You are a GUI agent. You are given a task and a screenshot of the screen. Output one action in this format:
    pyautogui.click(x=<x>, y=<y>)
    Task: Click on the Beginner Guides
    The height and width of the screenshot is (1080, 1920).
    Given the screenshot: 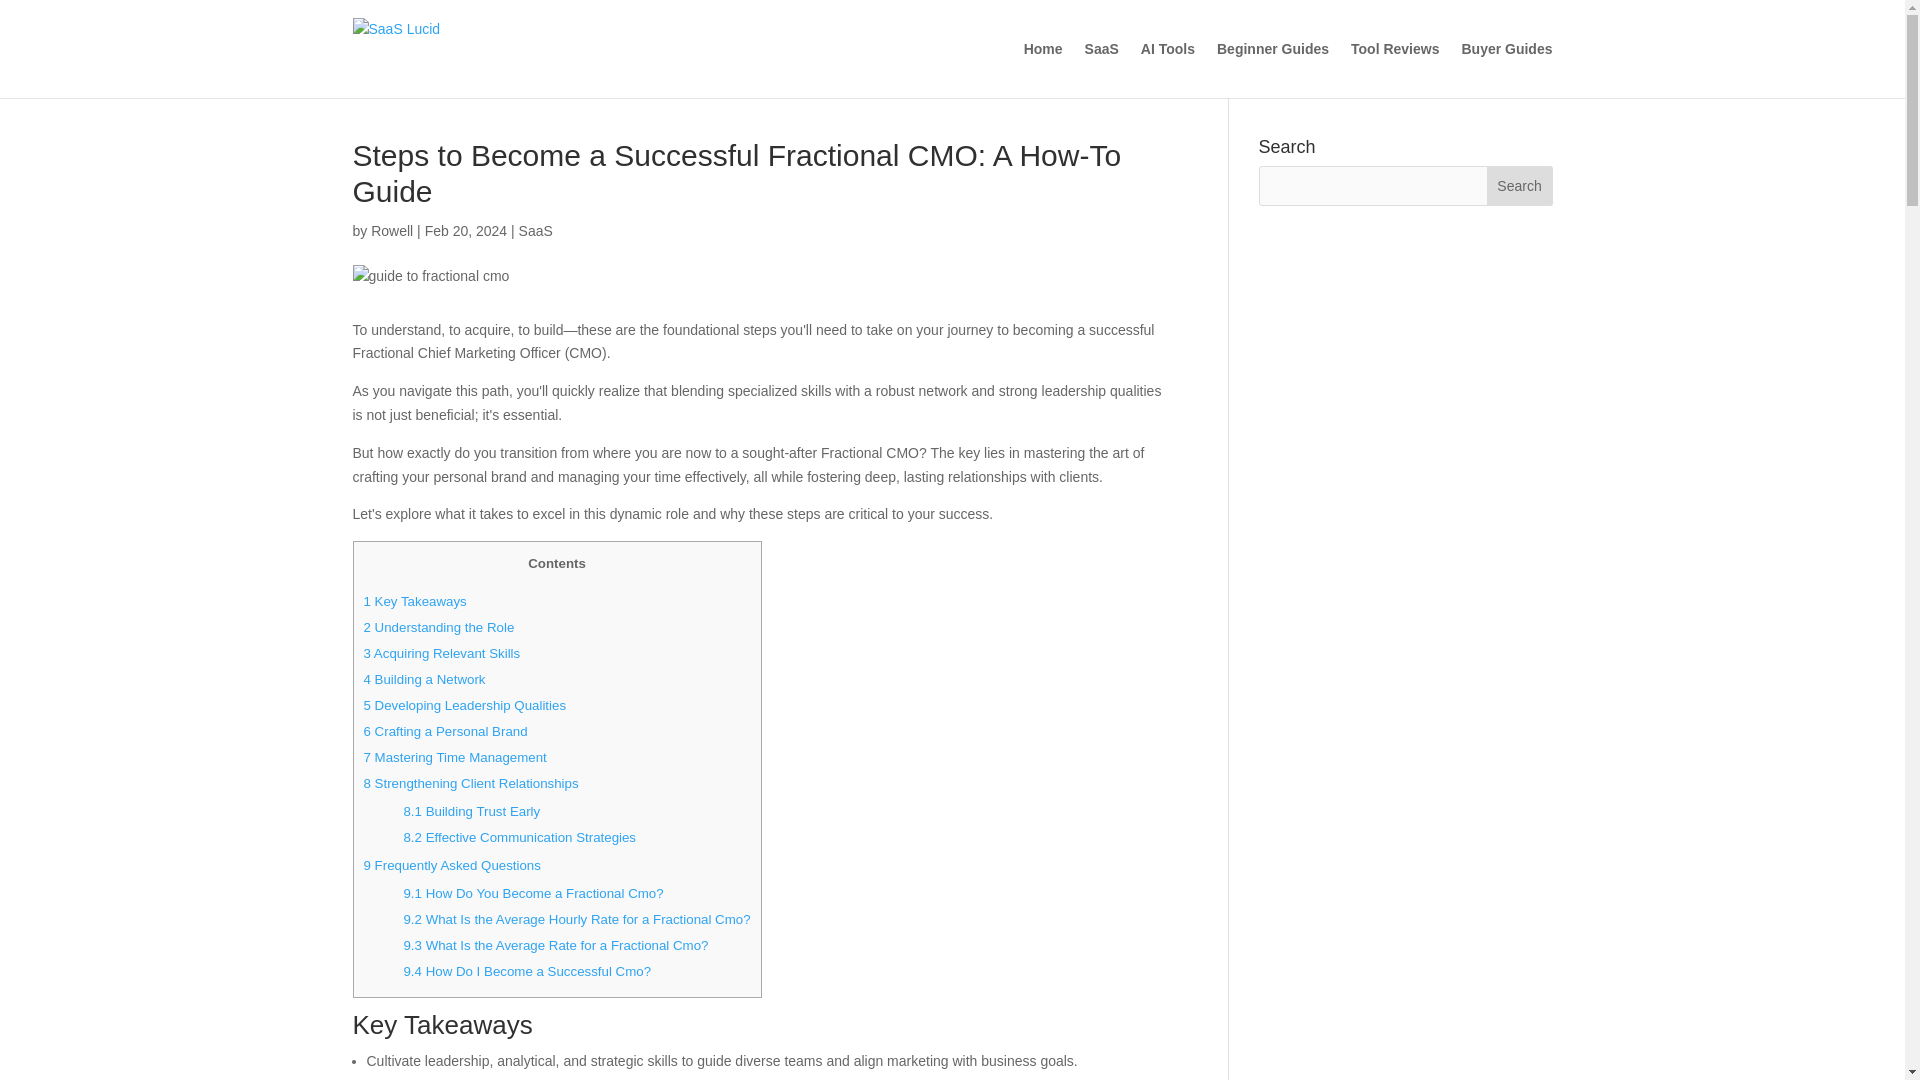 What is the action you would take?
    pyautogui.click(x=1272, y=70)
    